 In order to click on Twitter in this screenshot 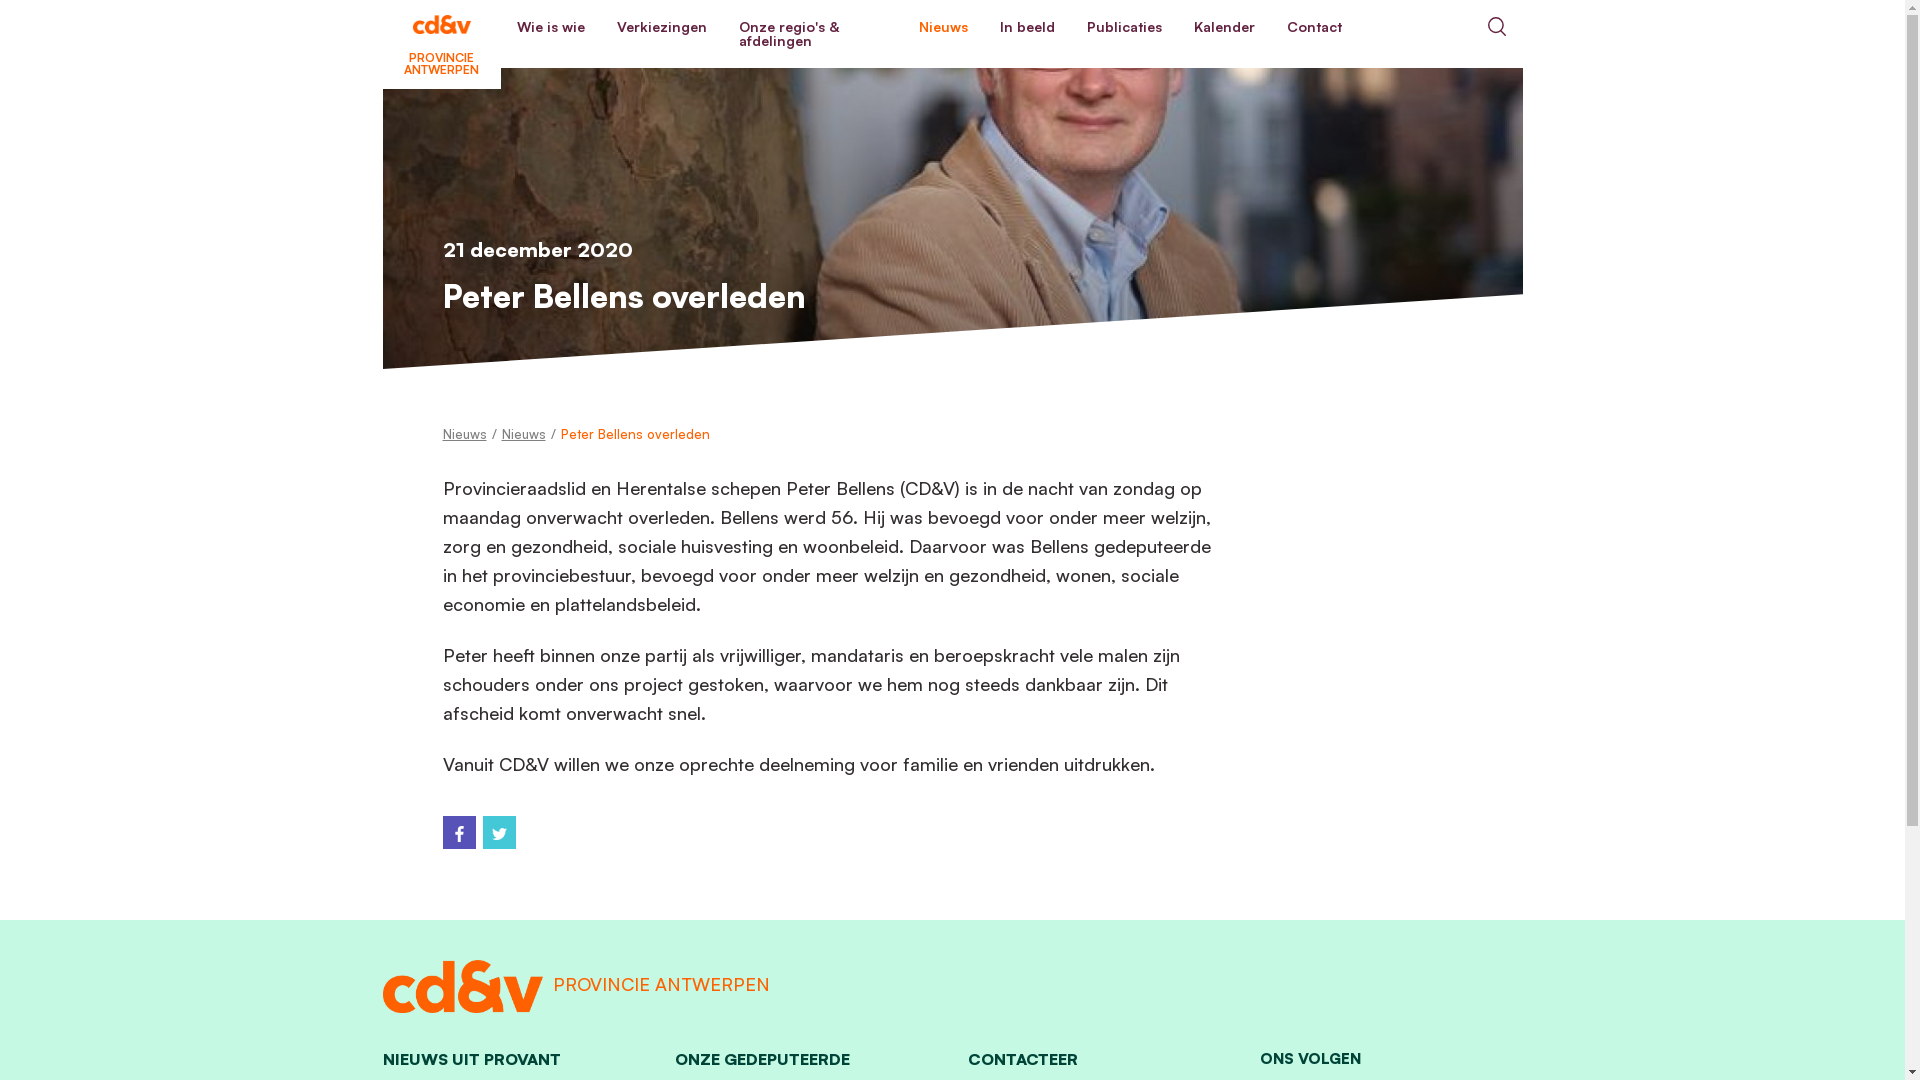, I will do `click(498, 832)`.